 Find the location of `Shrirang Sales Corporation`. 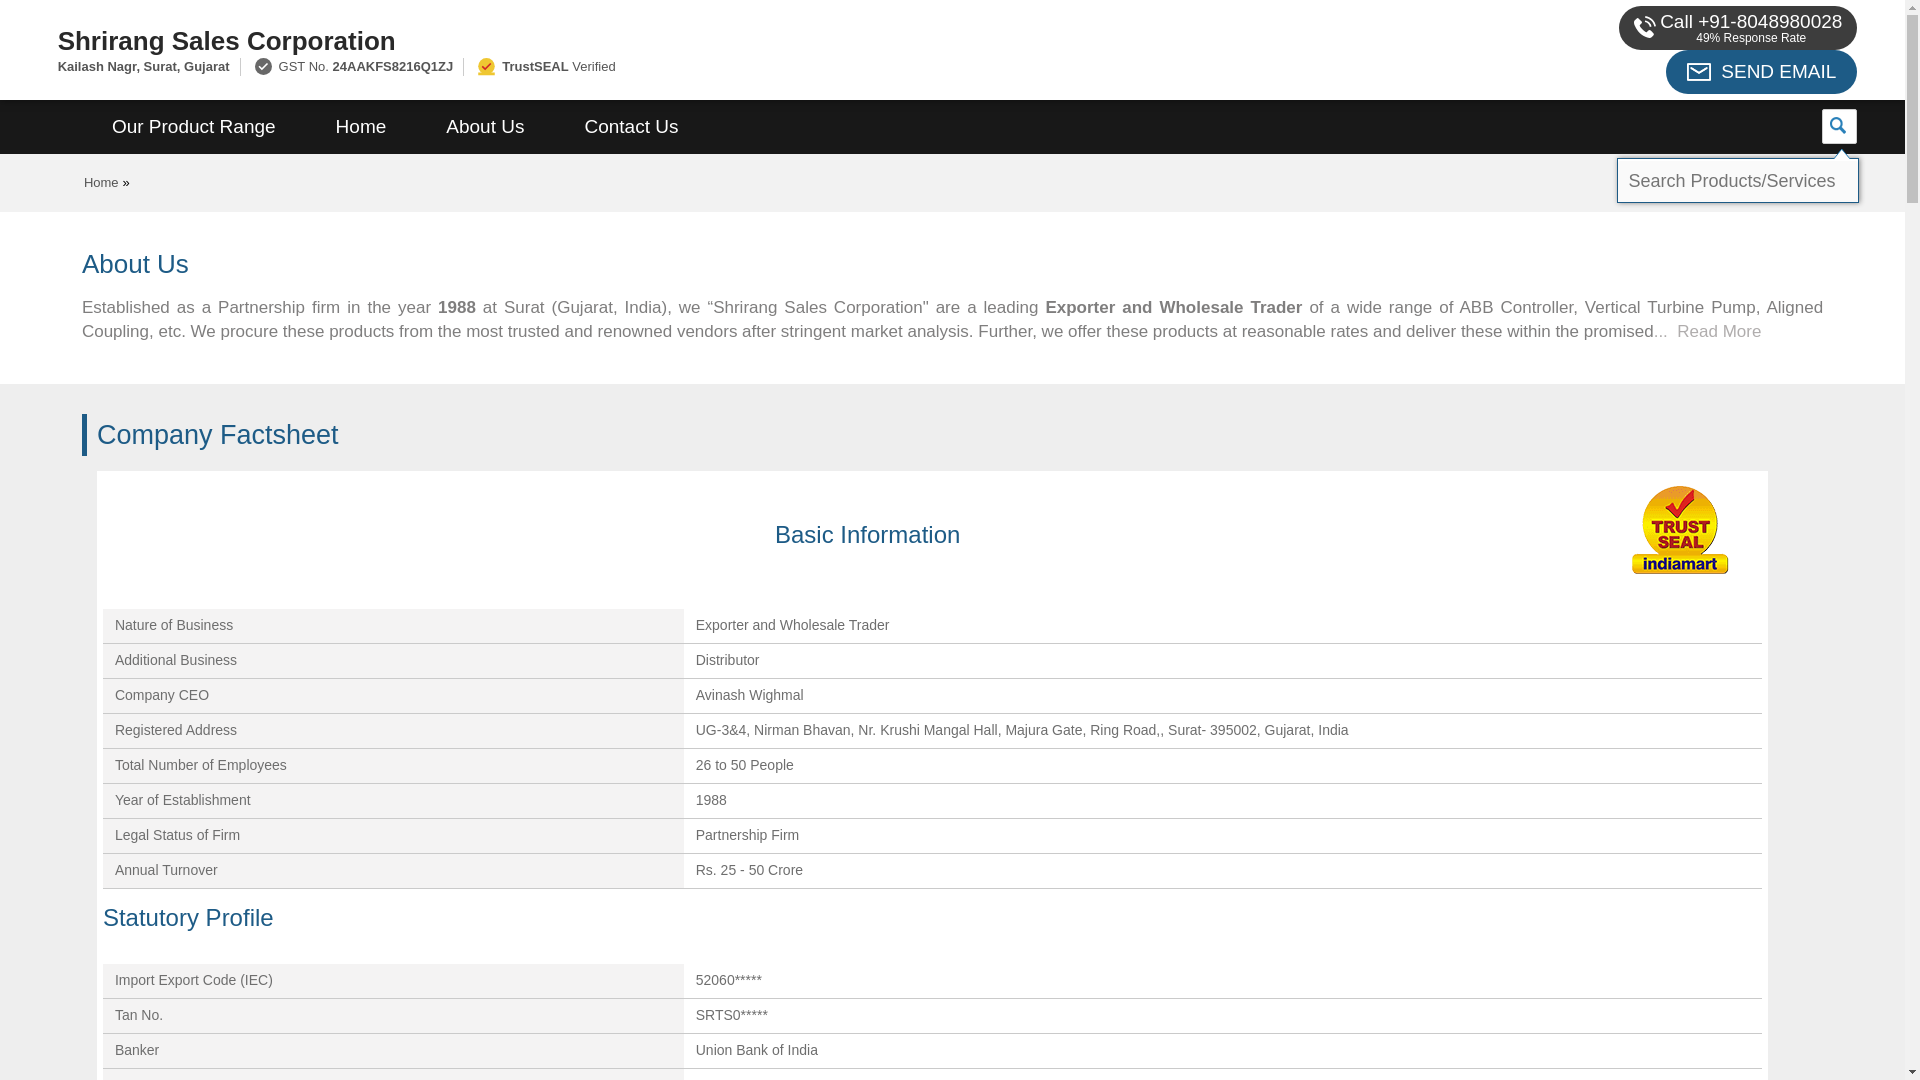

Shrirang Sales Corporation is located at coordinates (634, 40).